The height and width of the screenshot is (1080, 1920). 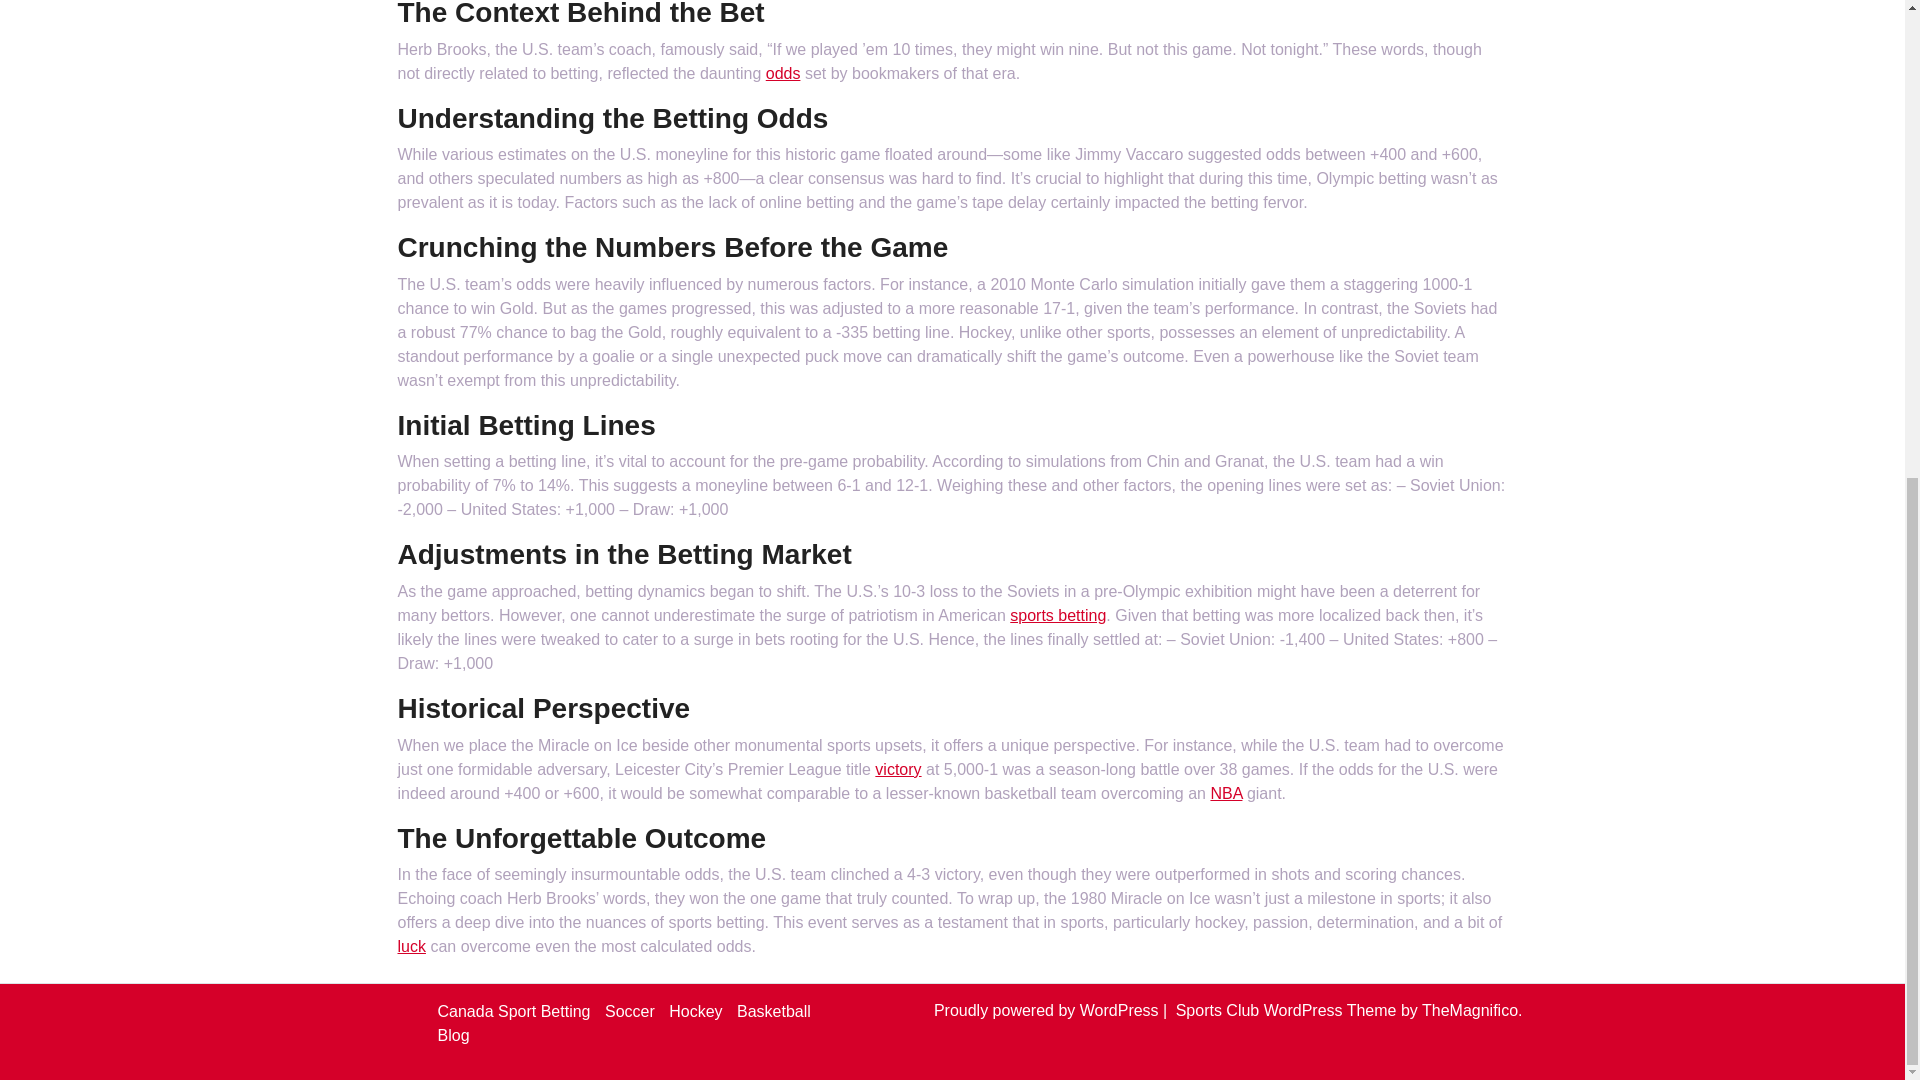 I want to click on Basketball, so click(x=774, y=1011).